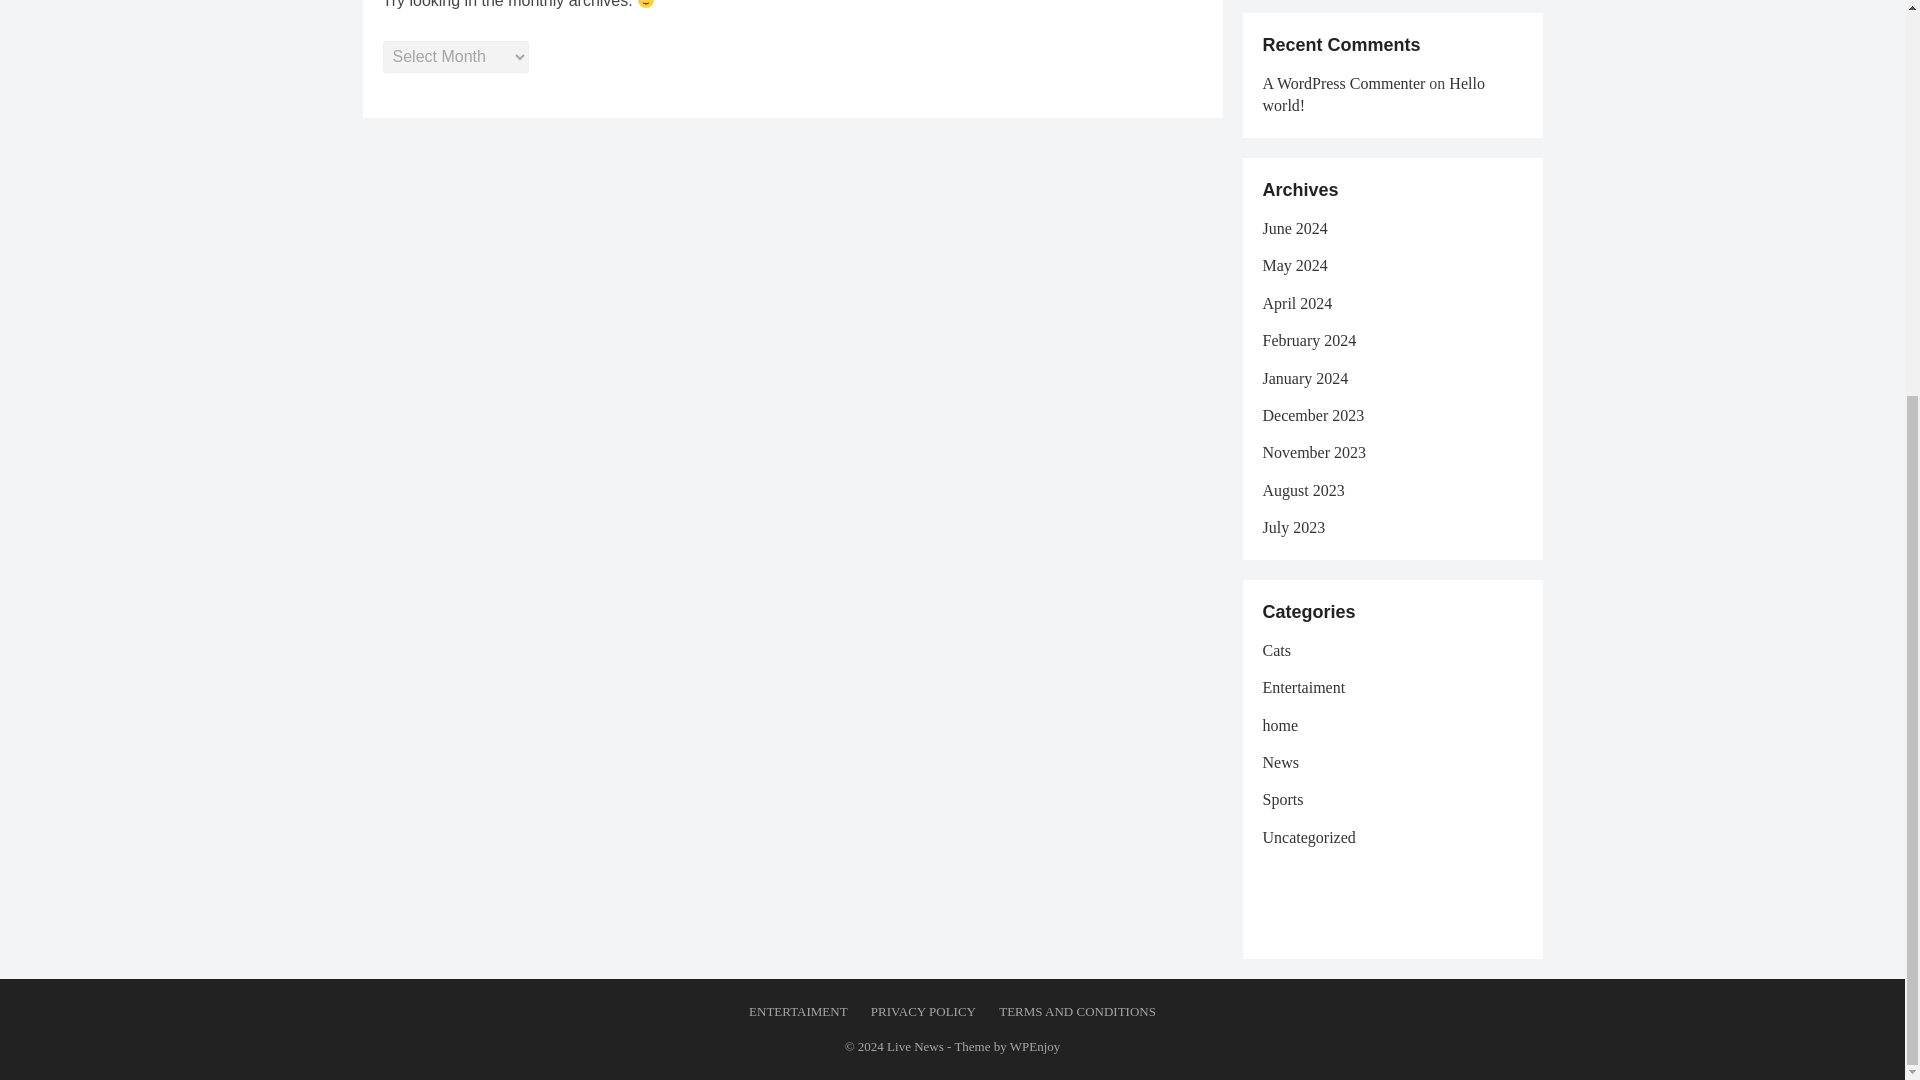  Describe the element at coordinates (1296, 303) in the screenshot. I see `April 2024` at that location.